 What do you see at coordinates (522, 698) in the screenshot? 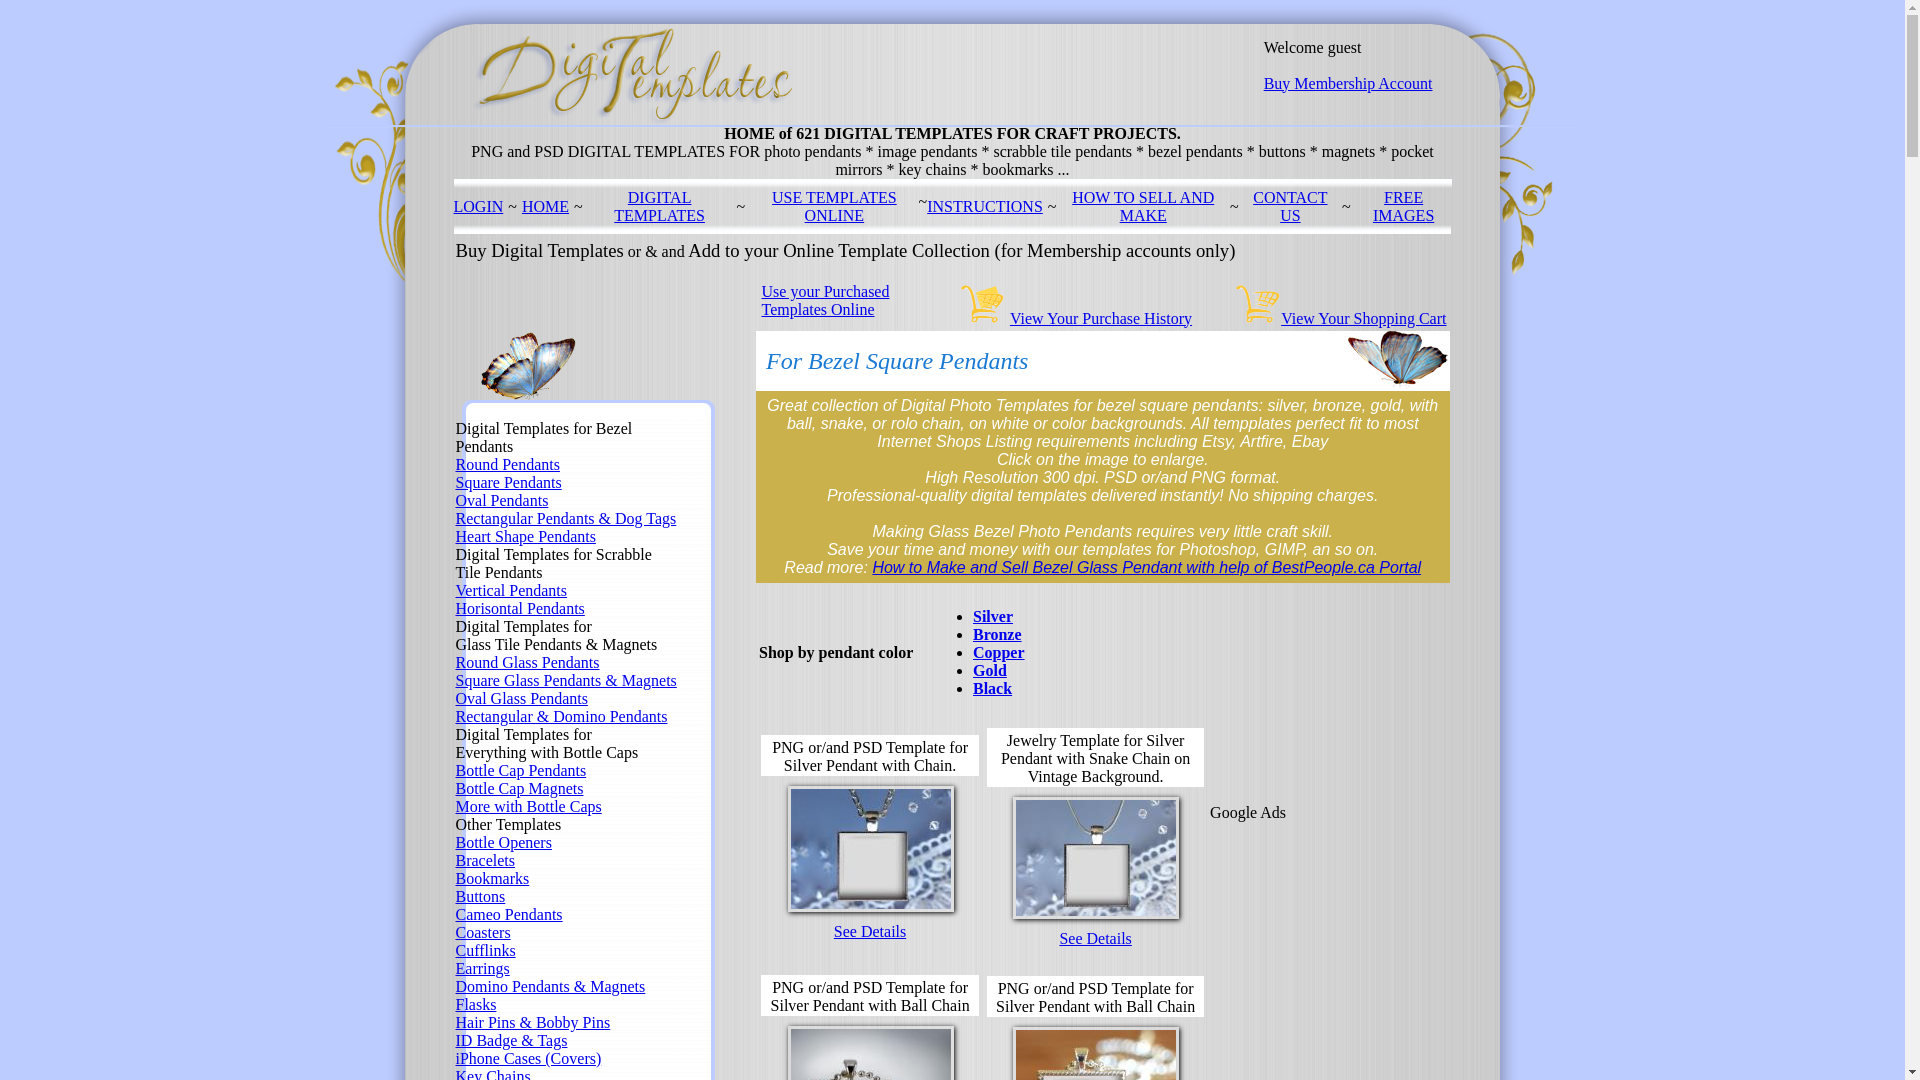
I see `Oval Glass Pendants` at bounding box center [522, 698].